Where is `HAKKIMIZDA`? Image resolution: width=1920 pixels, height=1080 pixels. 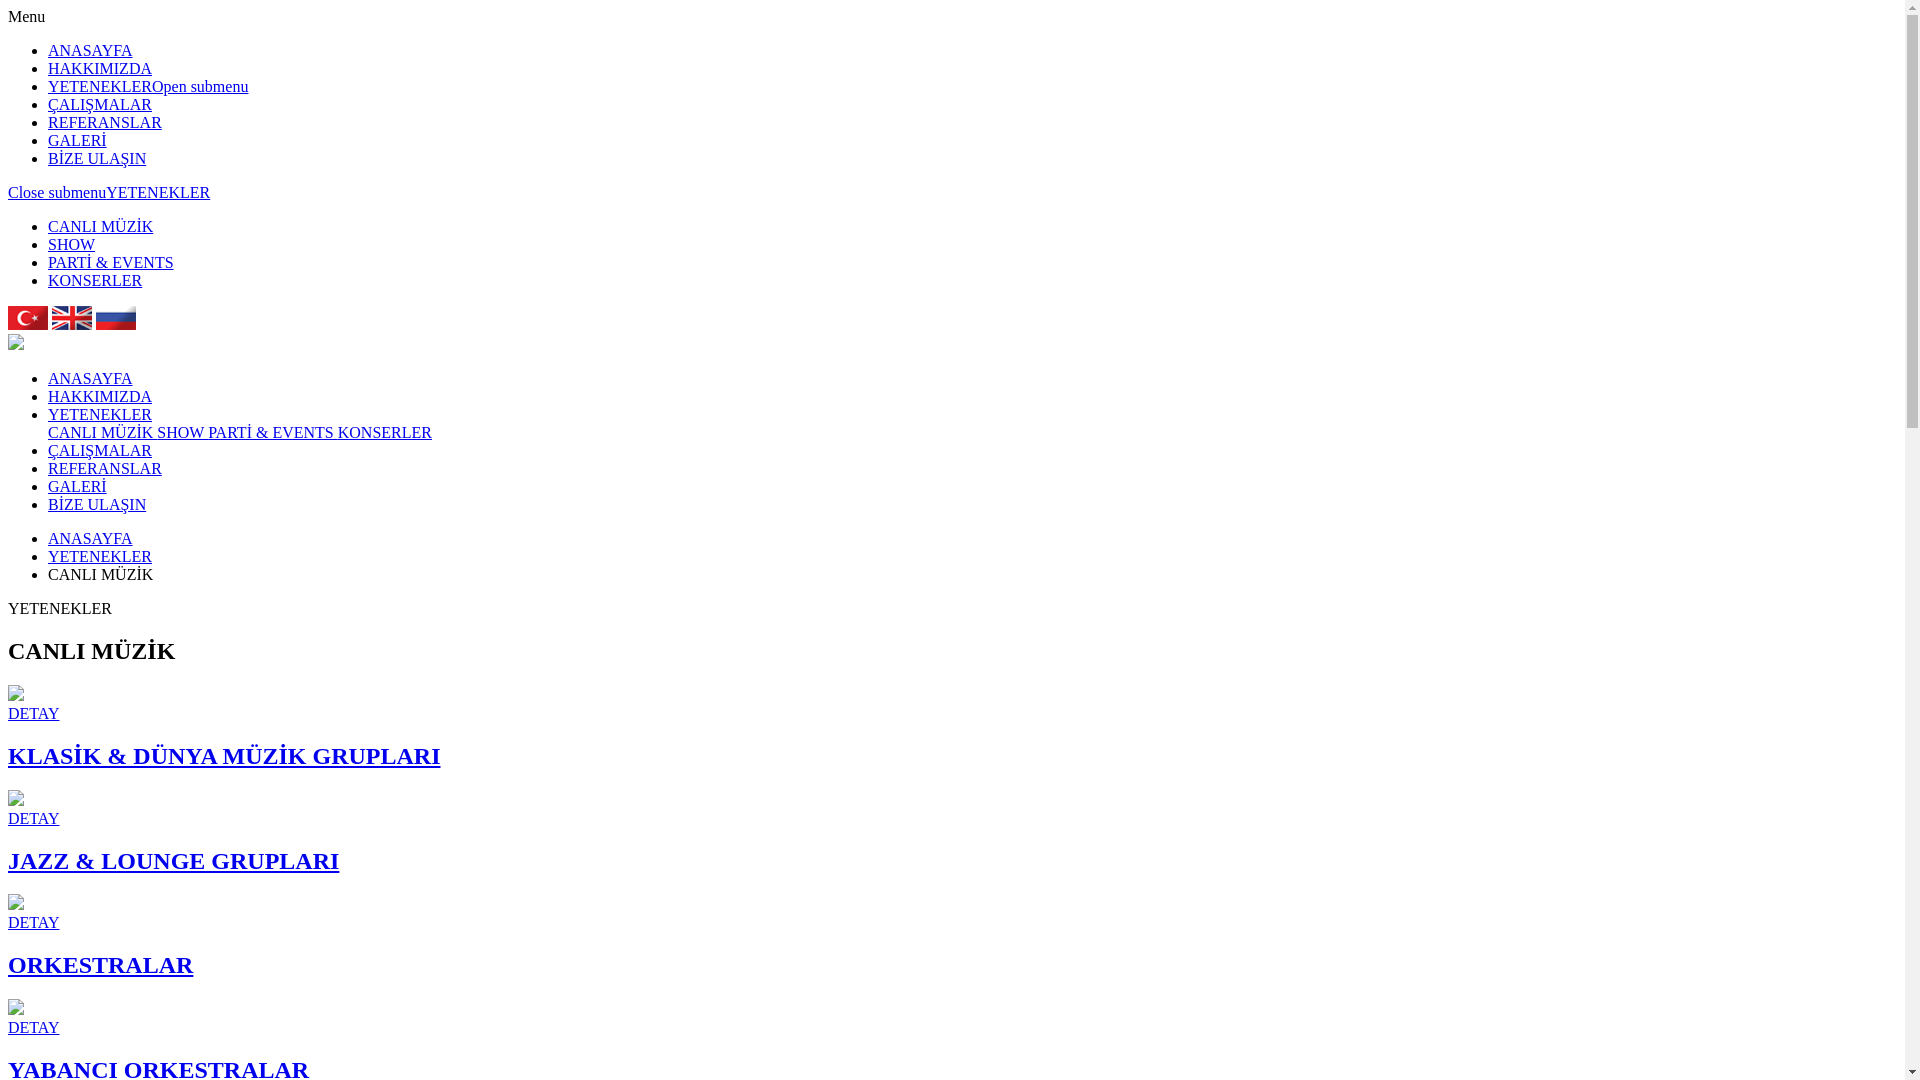 HAKKIMIZDA is located at coordinates (100, 68).